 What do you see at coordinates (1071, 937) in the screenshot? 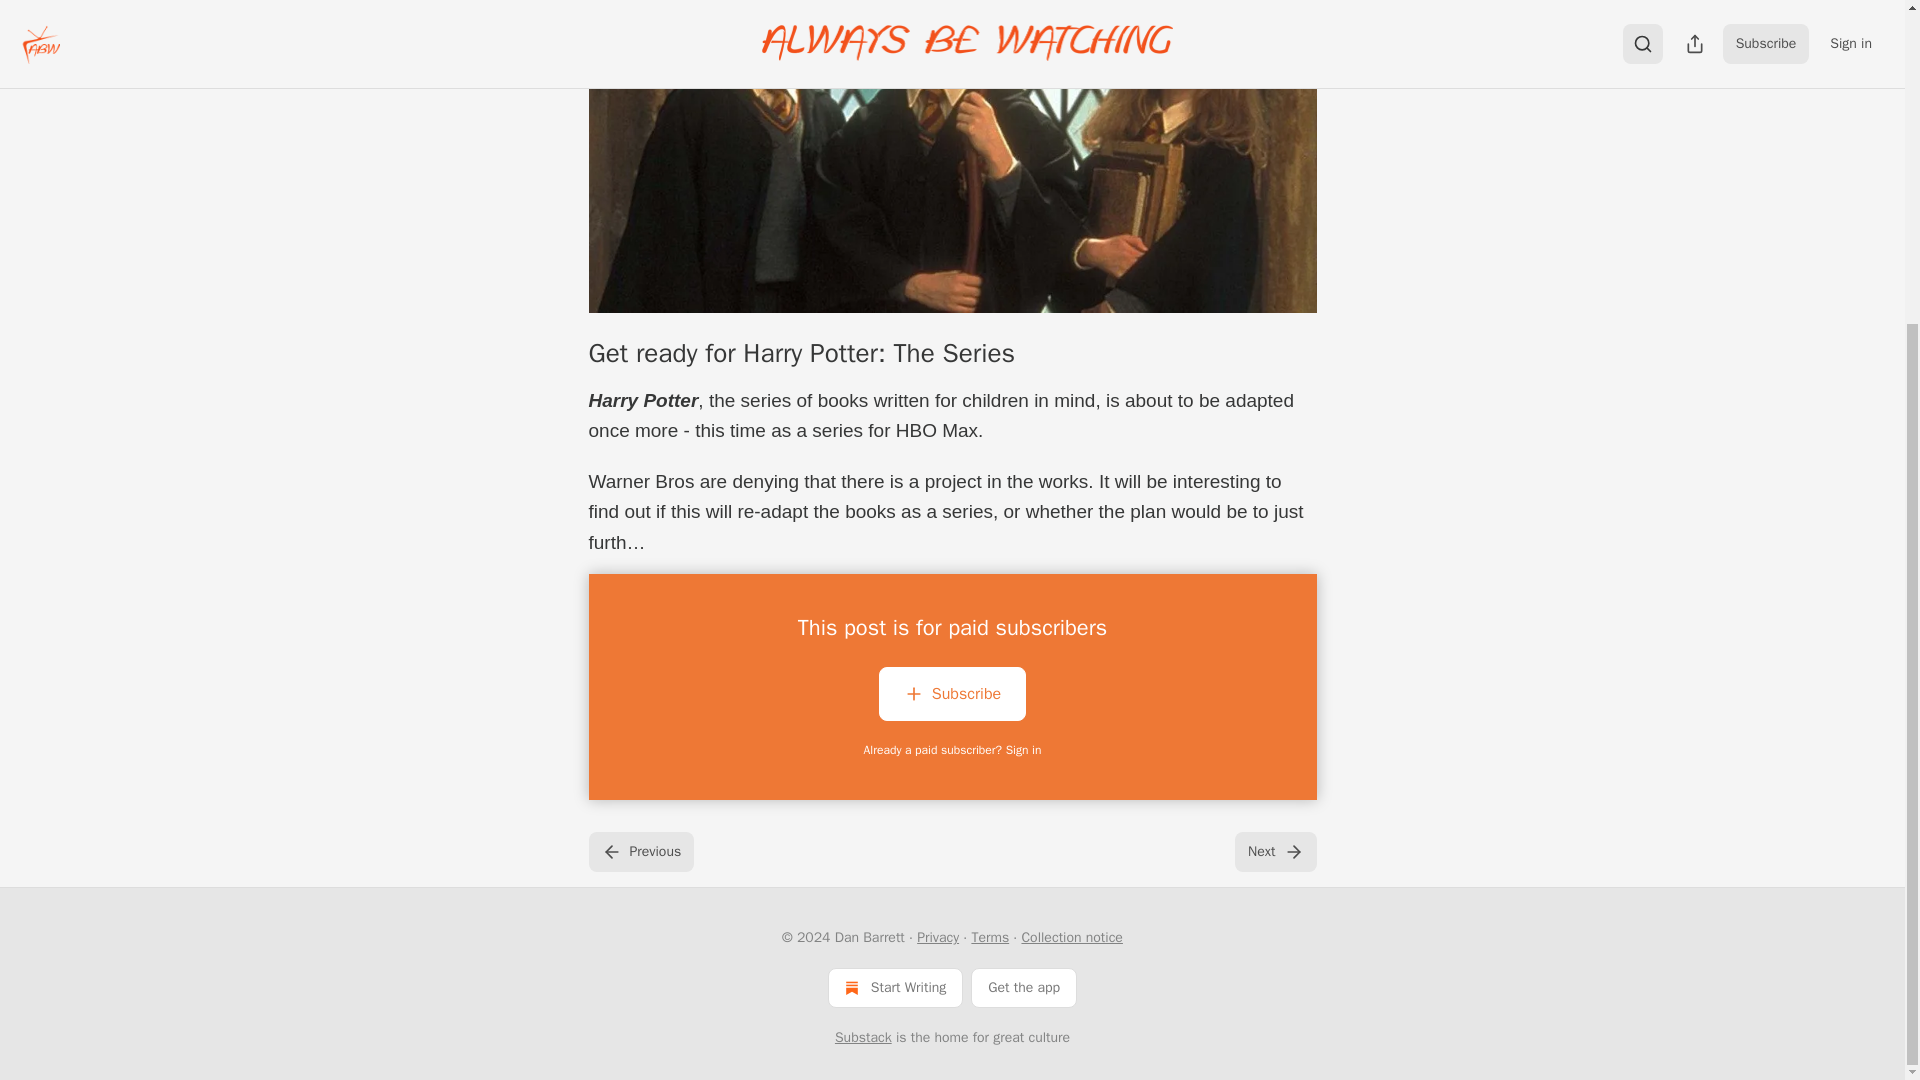
I see `Collection notice` at bounding box center [1071, 937].